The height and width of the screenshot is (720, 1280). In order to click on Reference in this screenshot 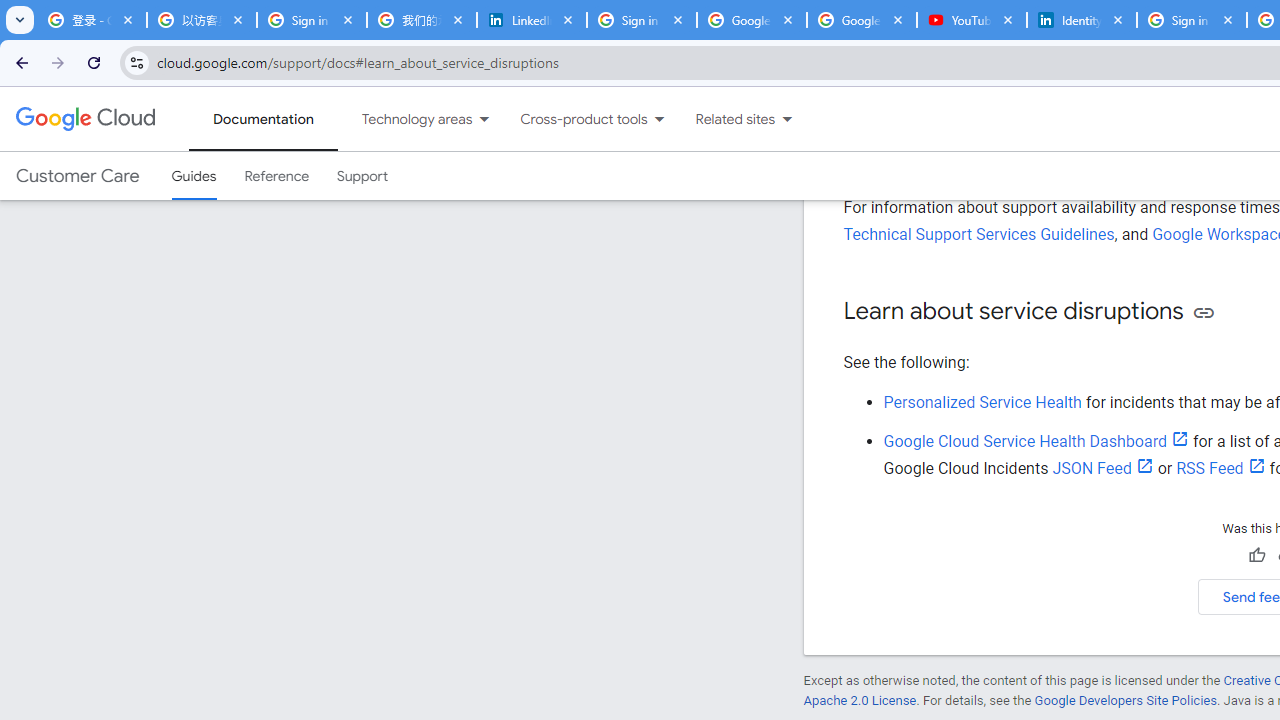, I will do `click(276, 176)`.